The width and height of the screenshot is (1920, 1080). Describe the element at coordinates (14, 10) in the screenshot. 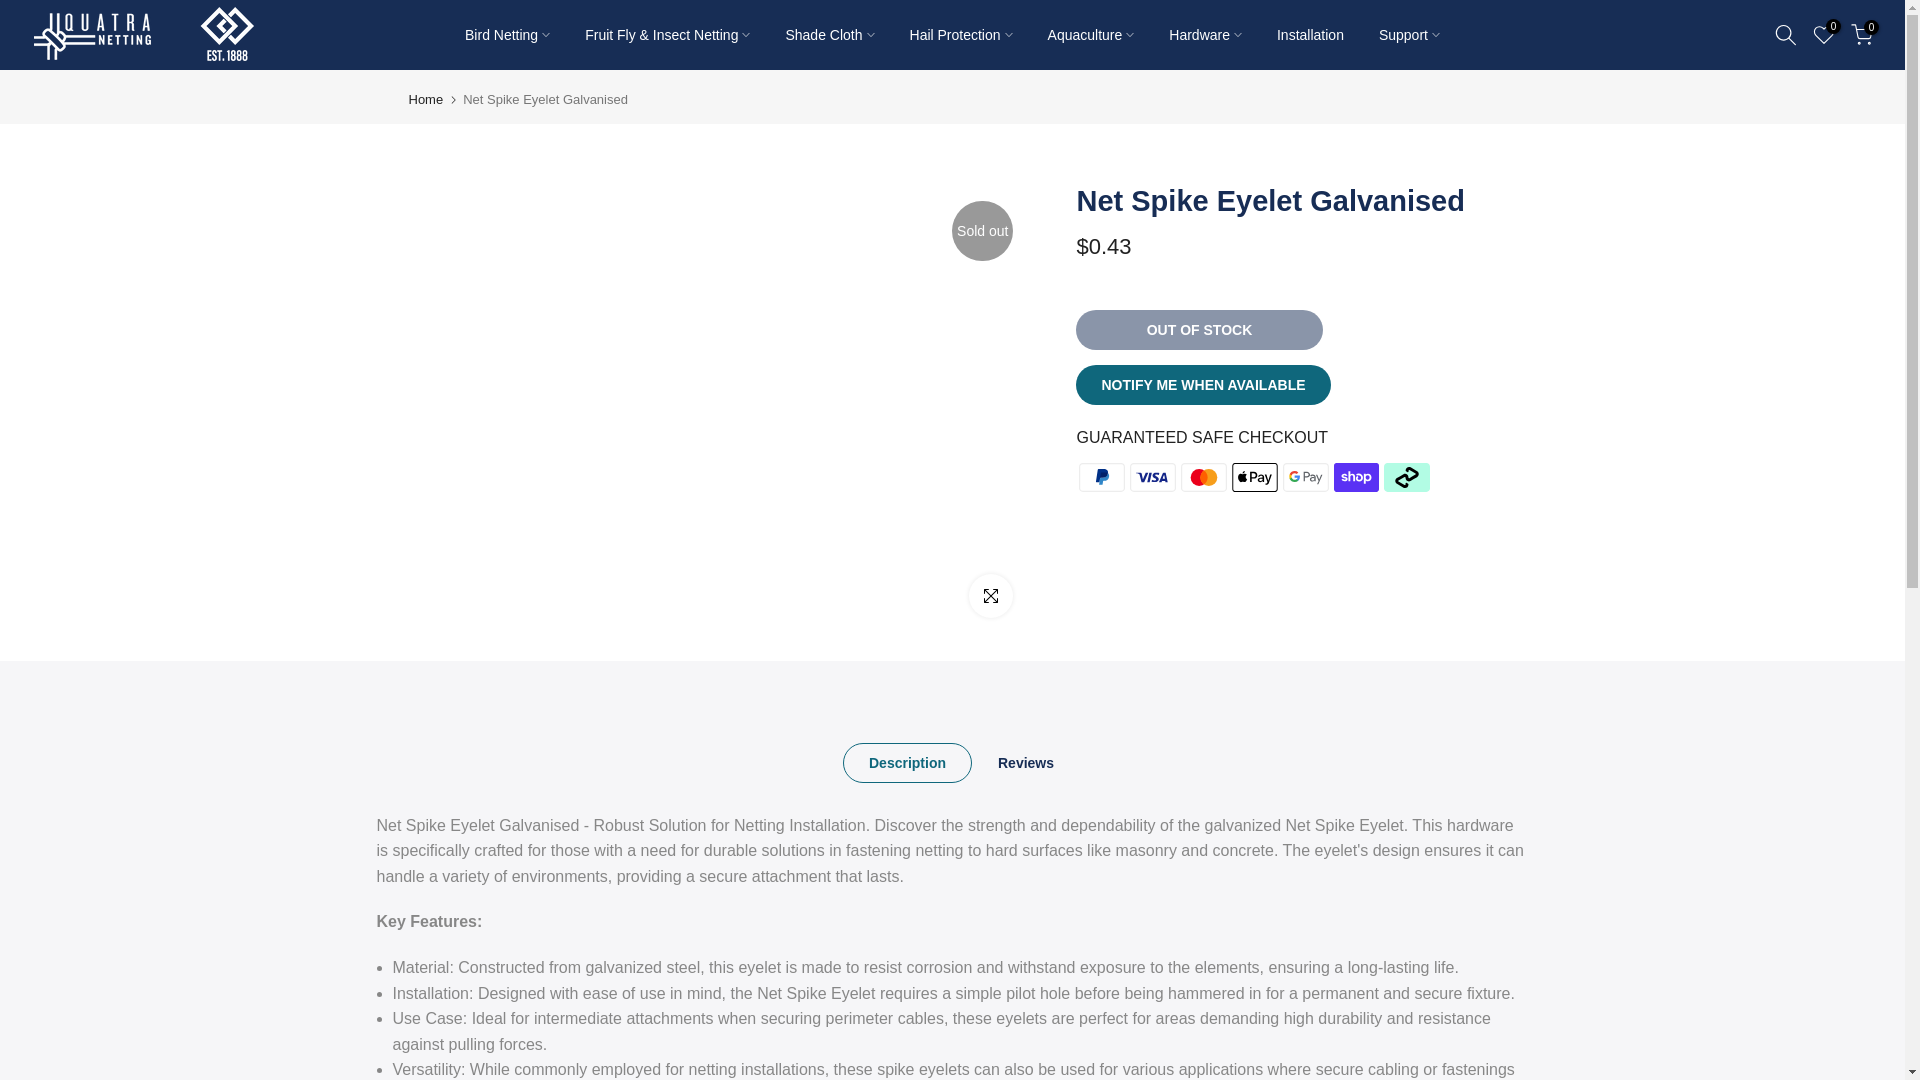

I see `Skip to content` at that location.